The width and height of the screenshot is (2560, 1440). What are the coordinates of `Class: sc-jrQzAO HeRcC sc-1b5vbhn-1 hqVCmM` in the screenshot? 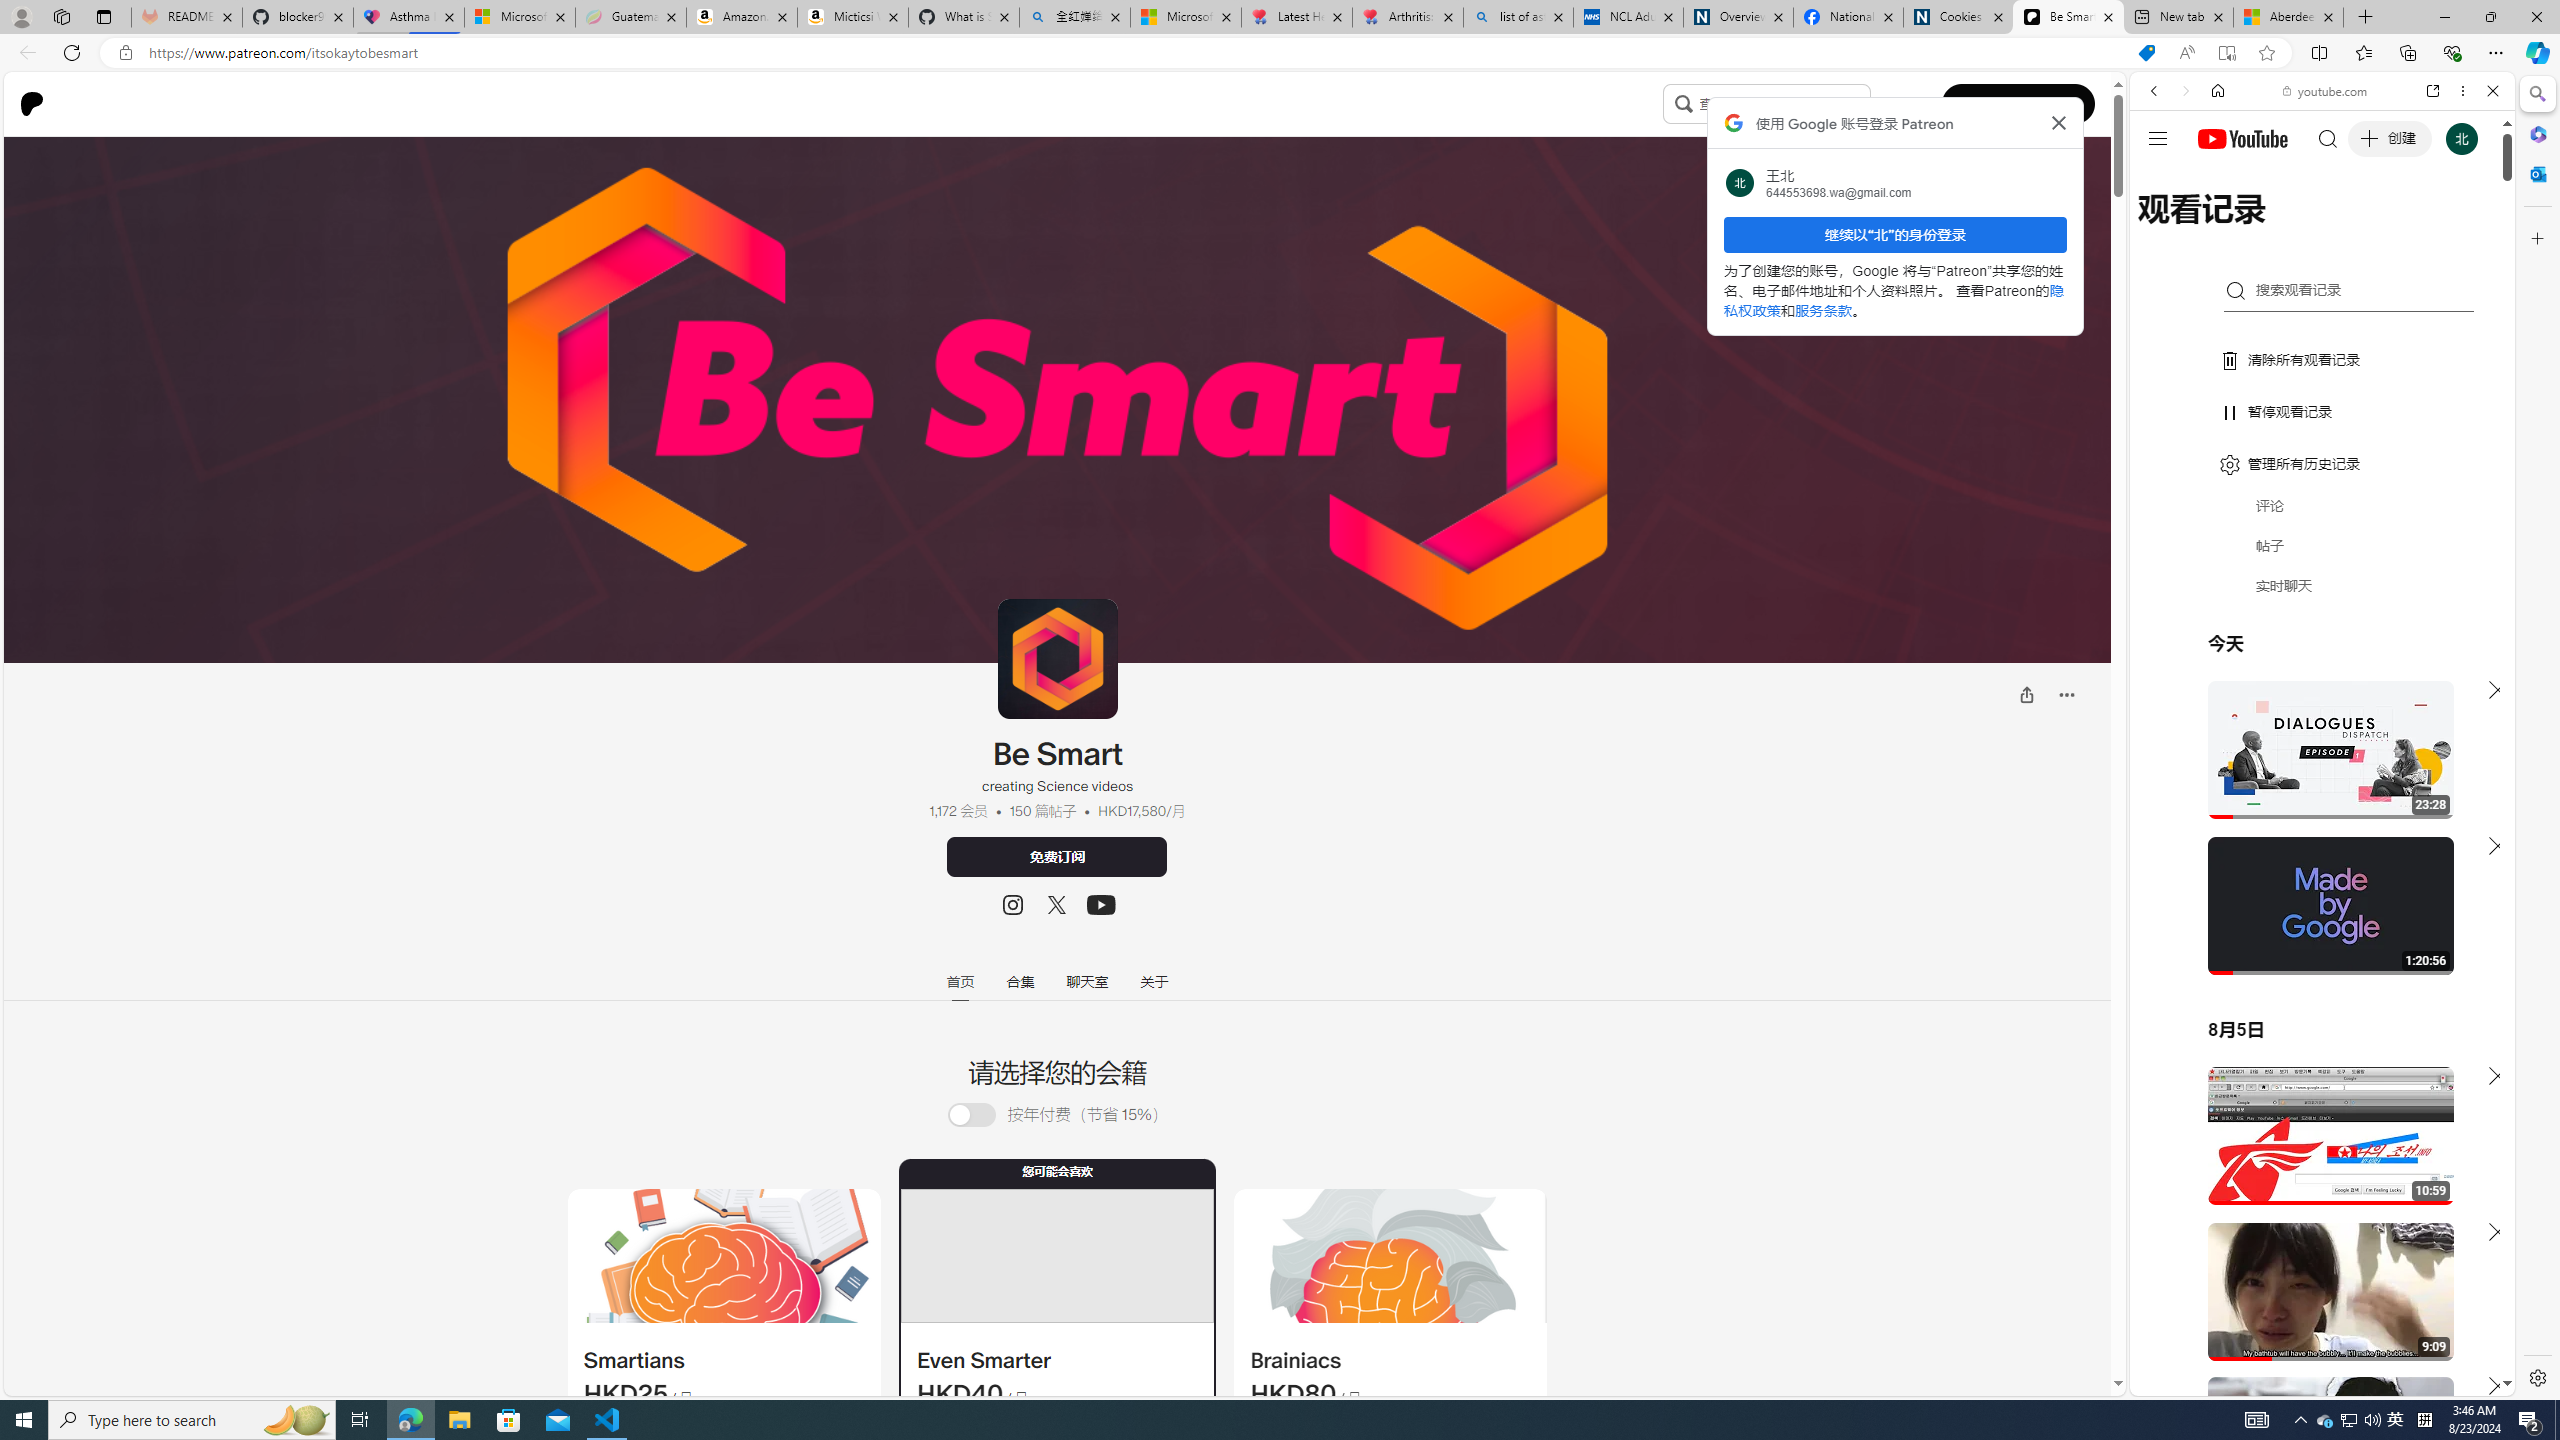 It's located at (1100, 905).